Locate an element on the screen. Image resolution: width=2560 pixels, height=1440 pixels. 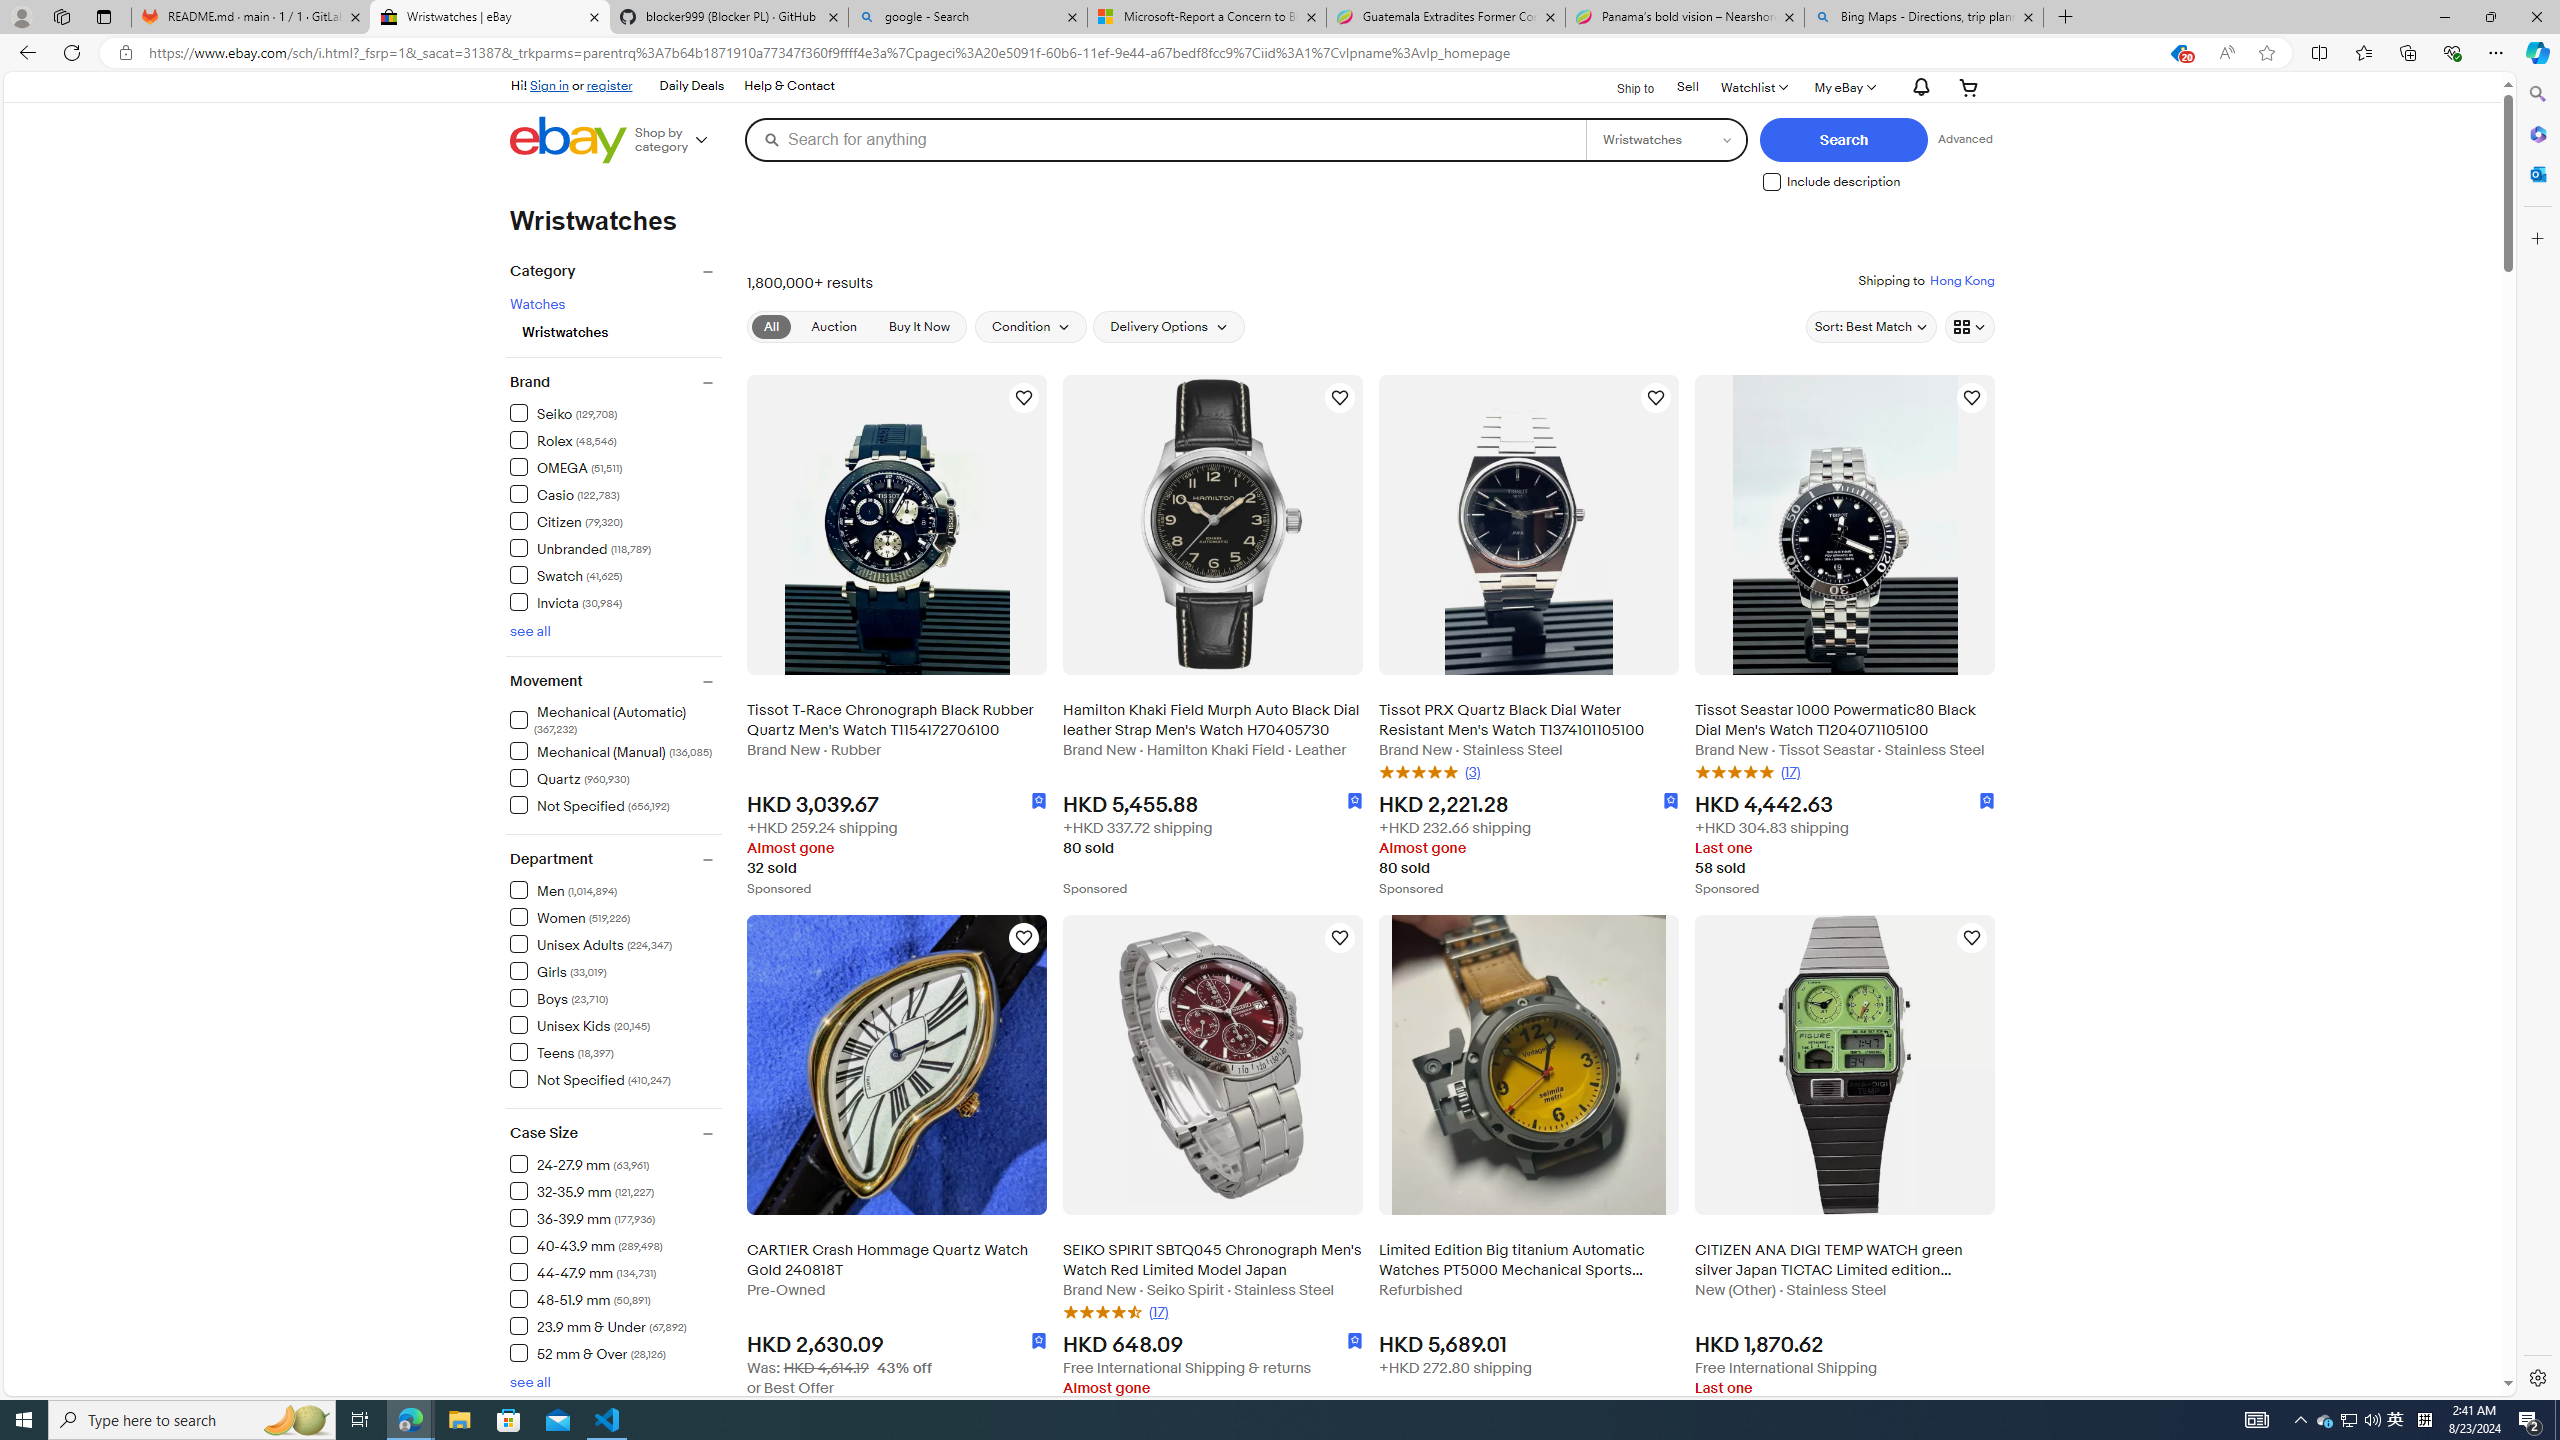
Expand Cart is located at coordinates (1970, 86).